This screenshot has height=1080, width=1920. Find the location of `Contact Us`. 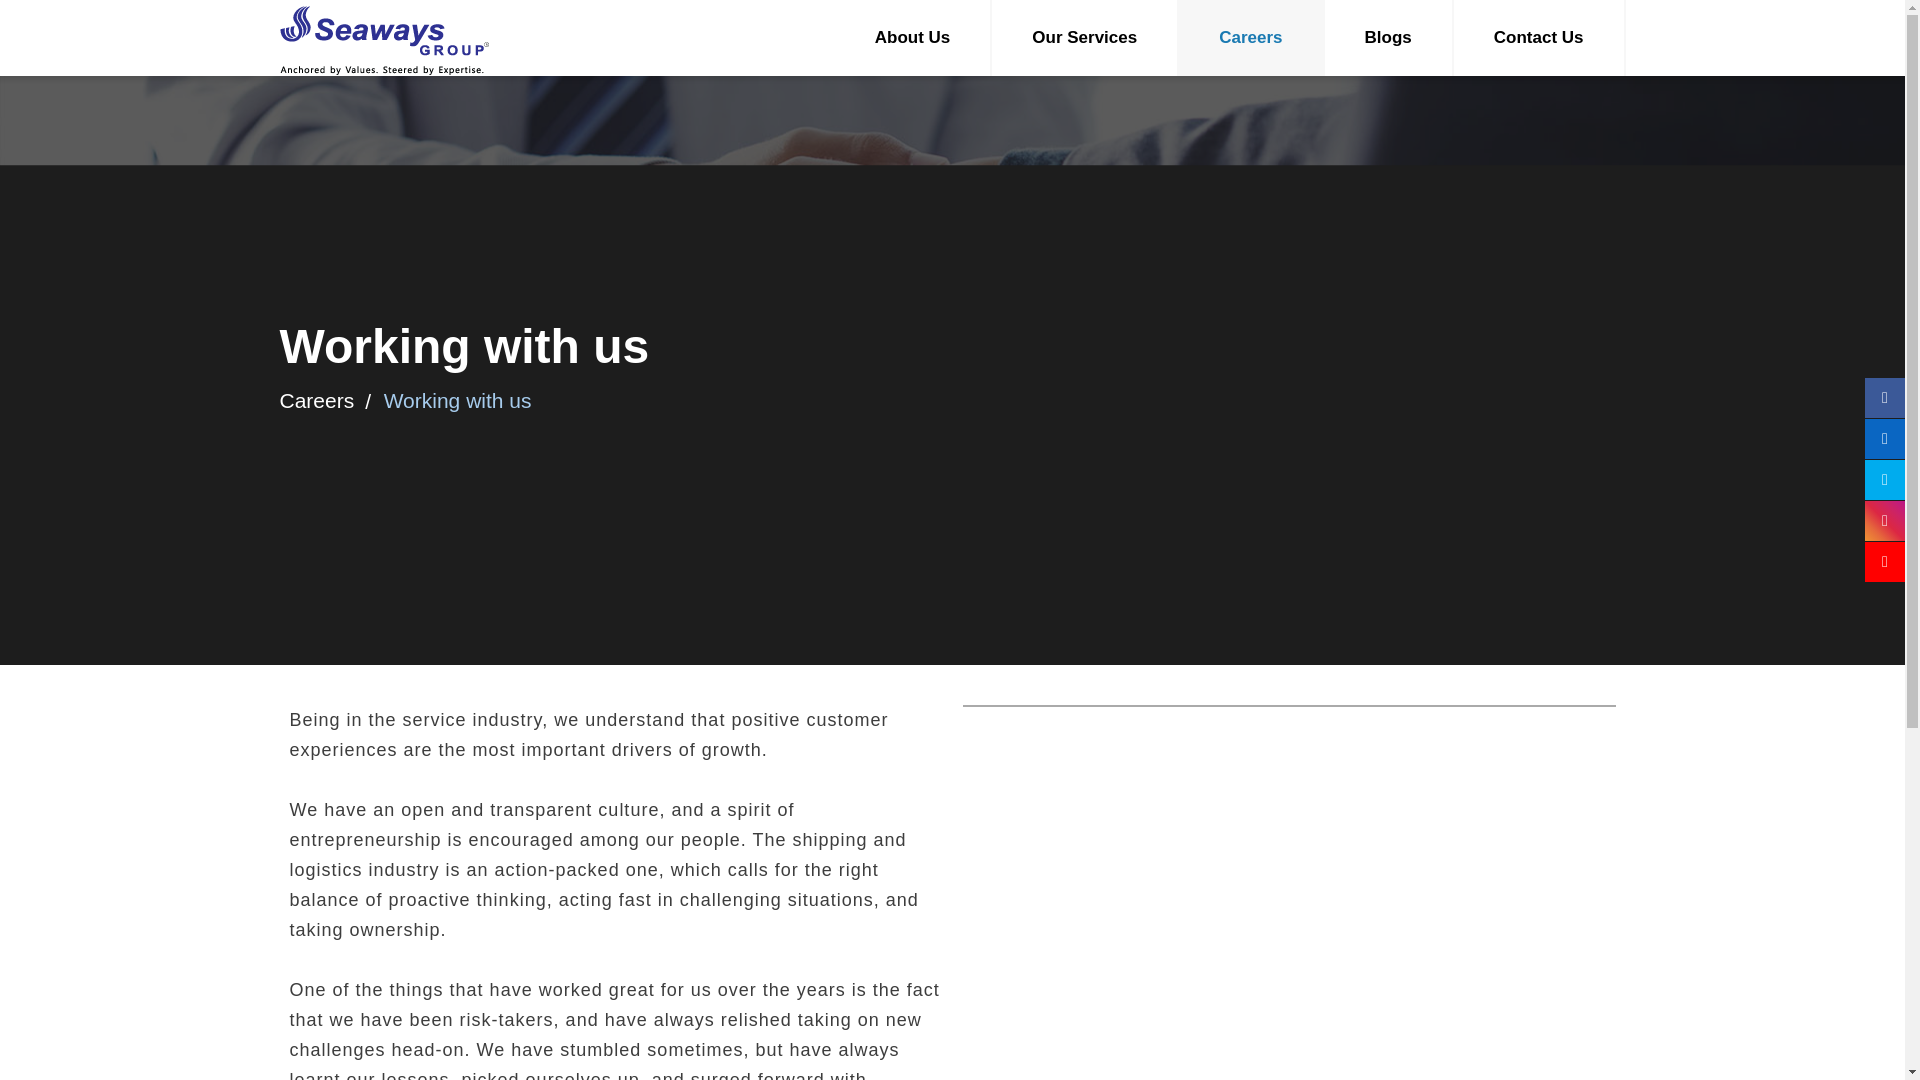

Contact Us is located at coordinates (1540, 38).